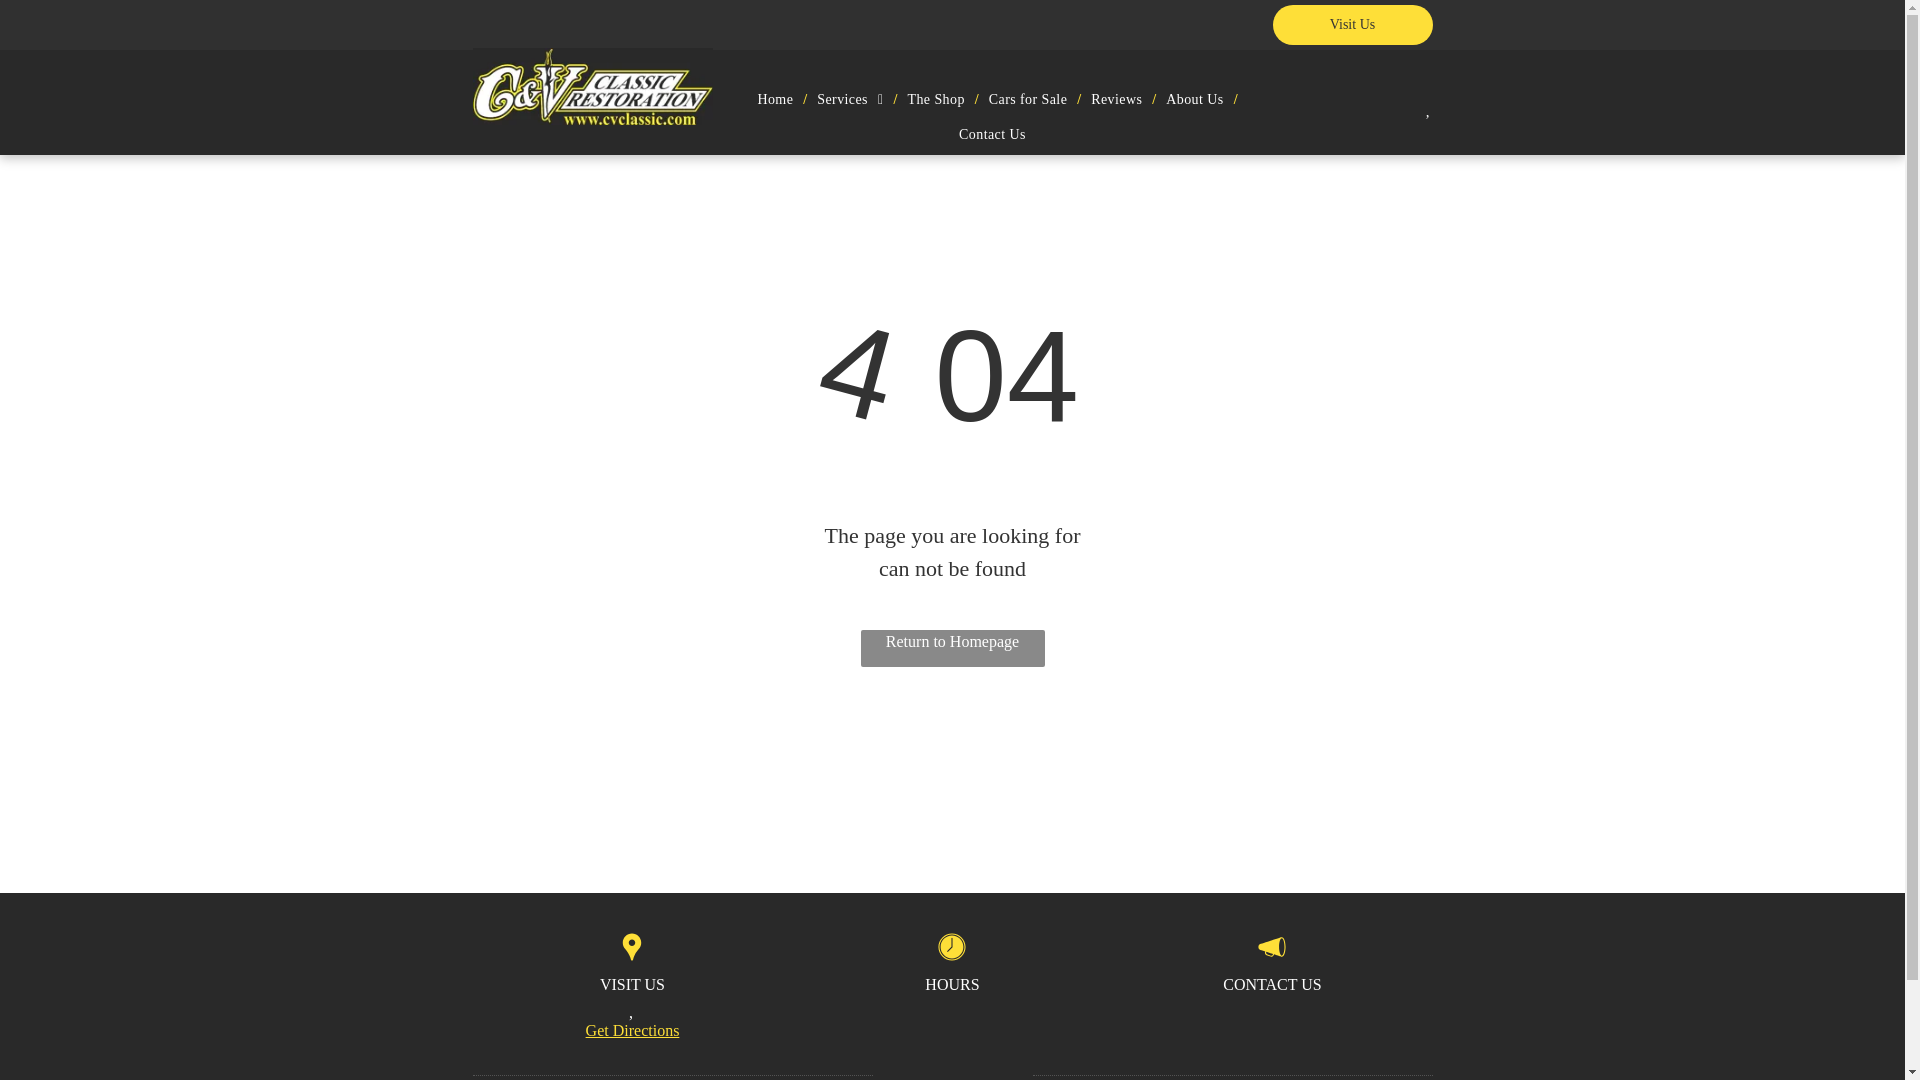 Image resolution: width=1920 pixels, height=1080 pixels. Describe the element at coordinates (936, 99) in the screenshot. I see `The Shop` at that location.